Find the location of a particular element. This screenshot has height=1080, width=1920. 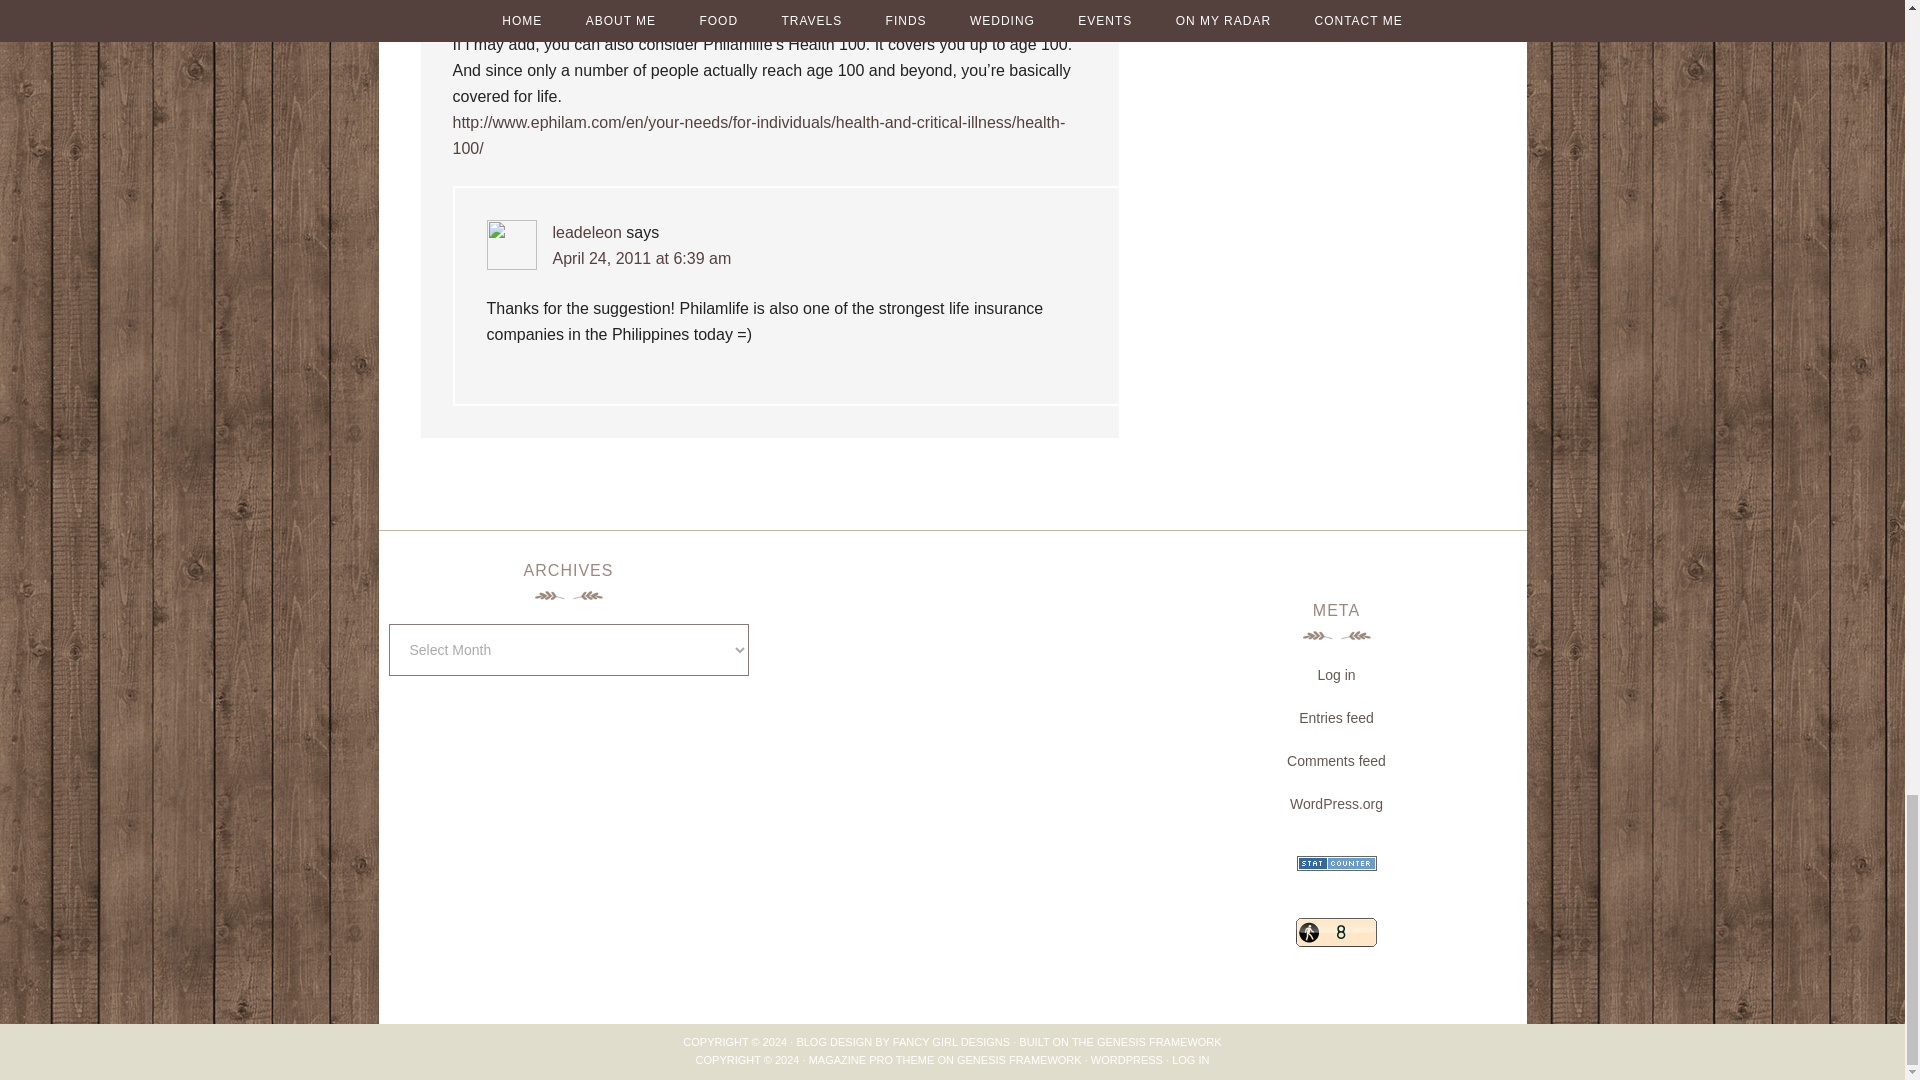

Genesis Framework is located at coordinates (1158, 1041).